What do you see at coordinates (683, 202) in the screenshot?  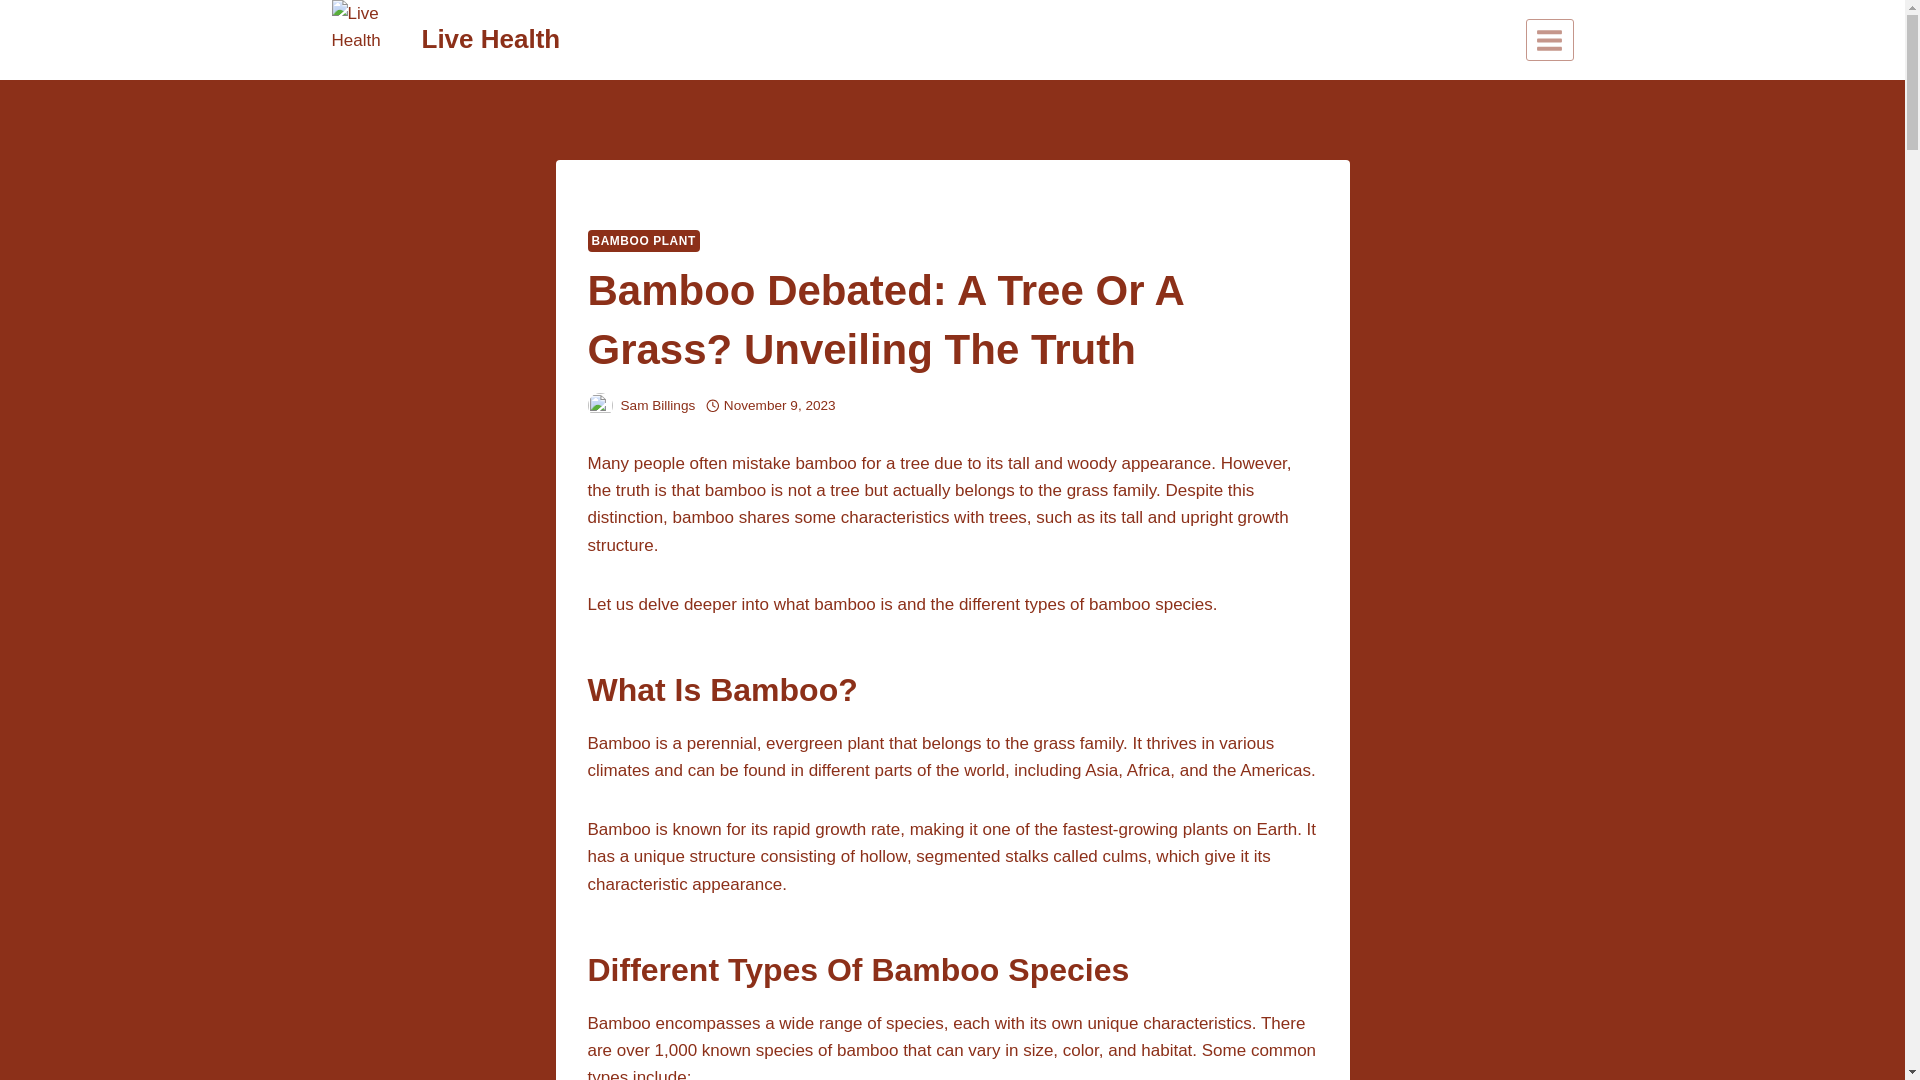 I see `Bamboo Plant` at bounding box center [683, 202].